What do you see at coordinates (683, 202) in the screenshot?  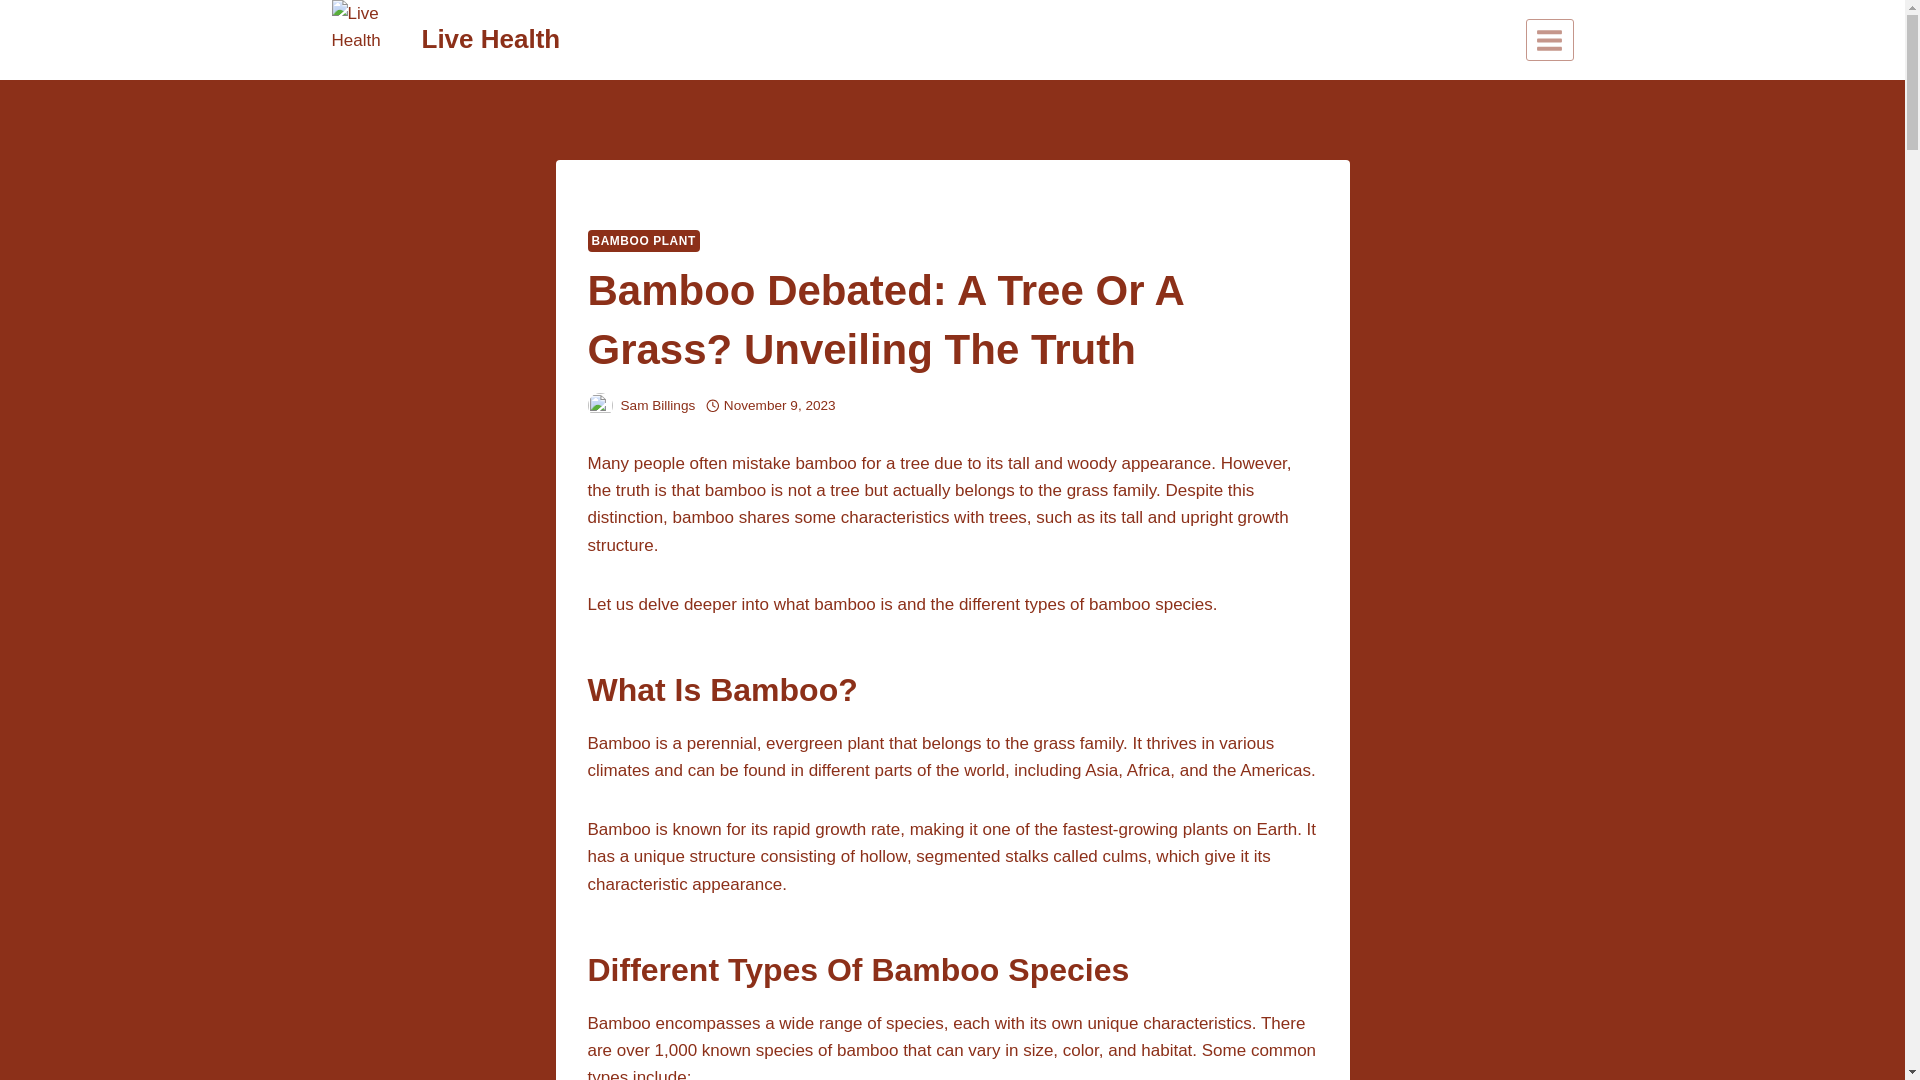 I see `Bamboo Plant` at bounding box center [683, 202].